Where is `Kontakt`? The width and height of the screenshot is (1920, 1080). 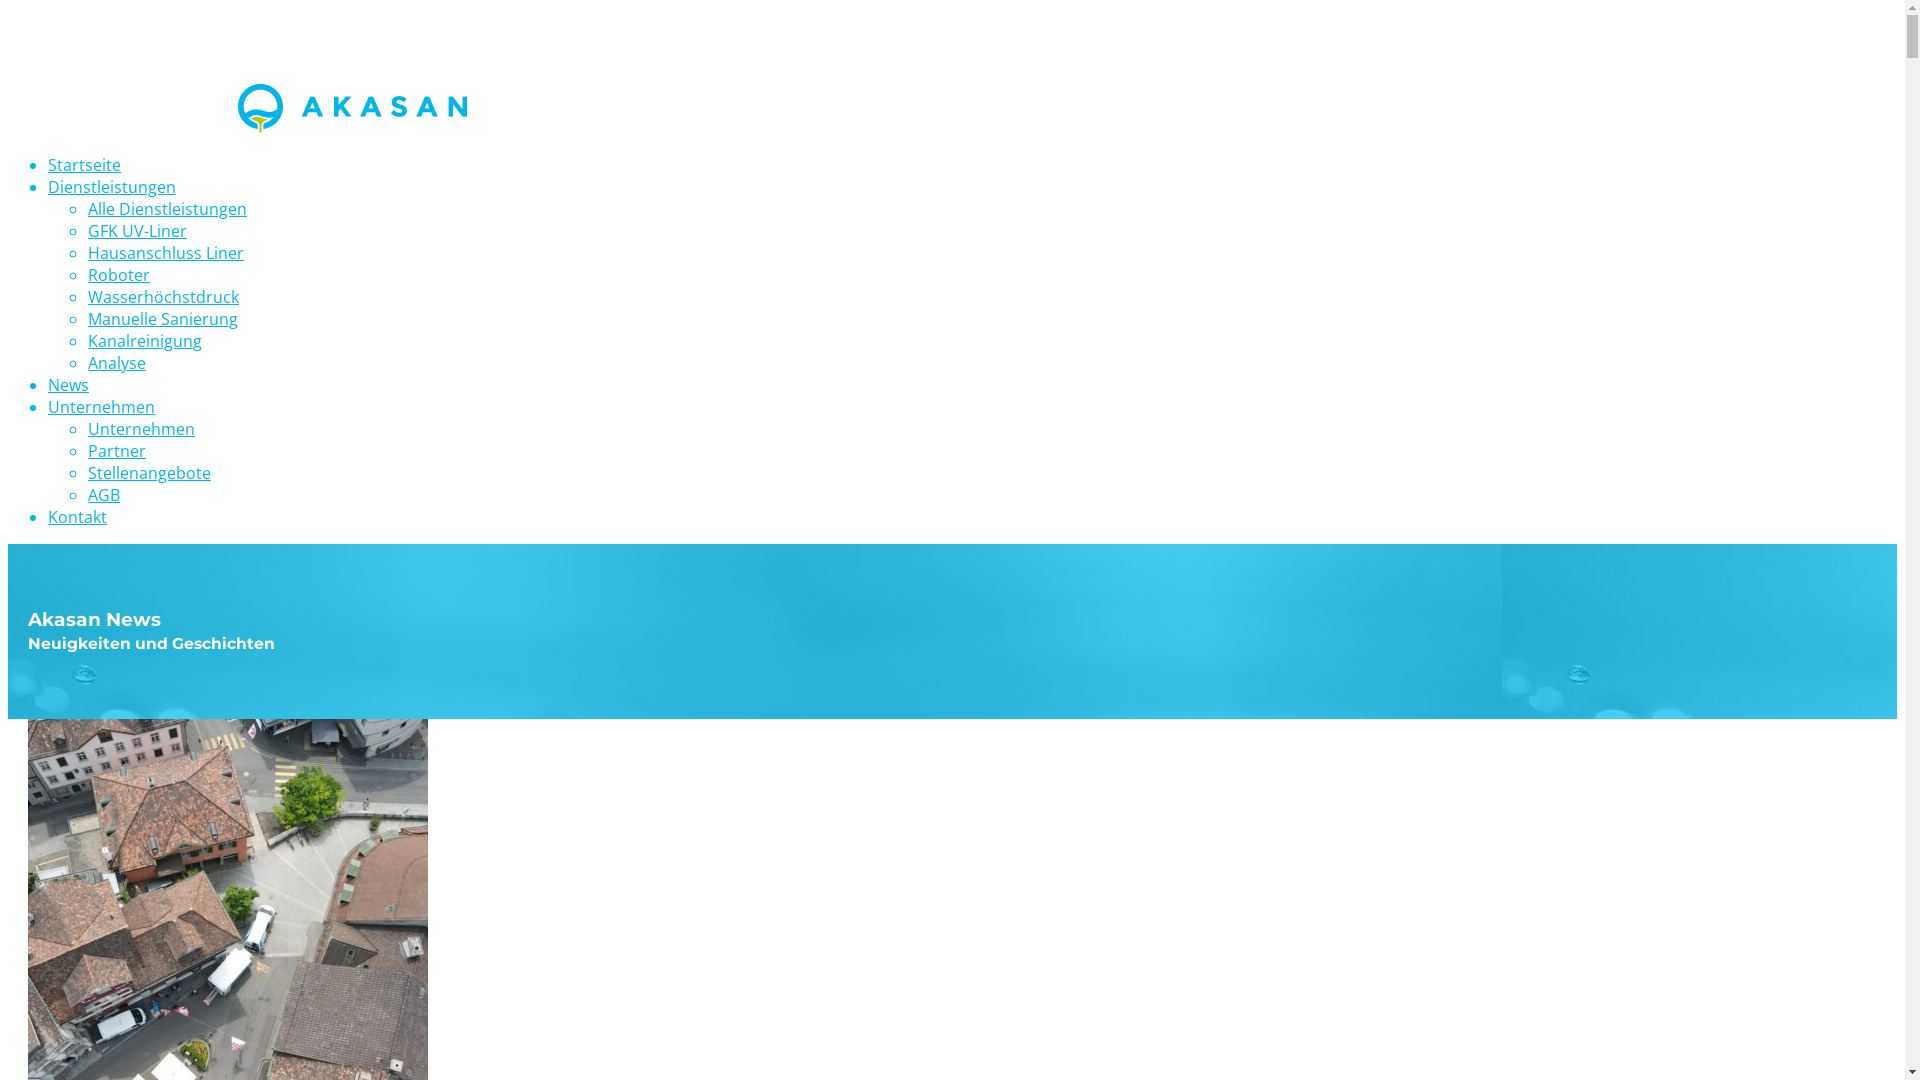 Kontakt is located at coordinates (78, 517).